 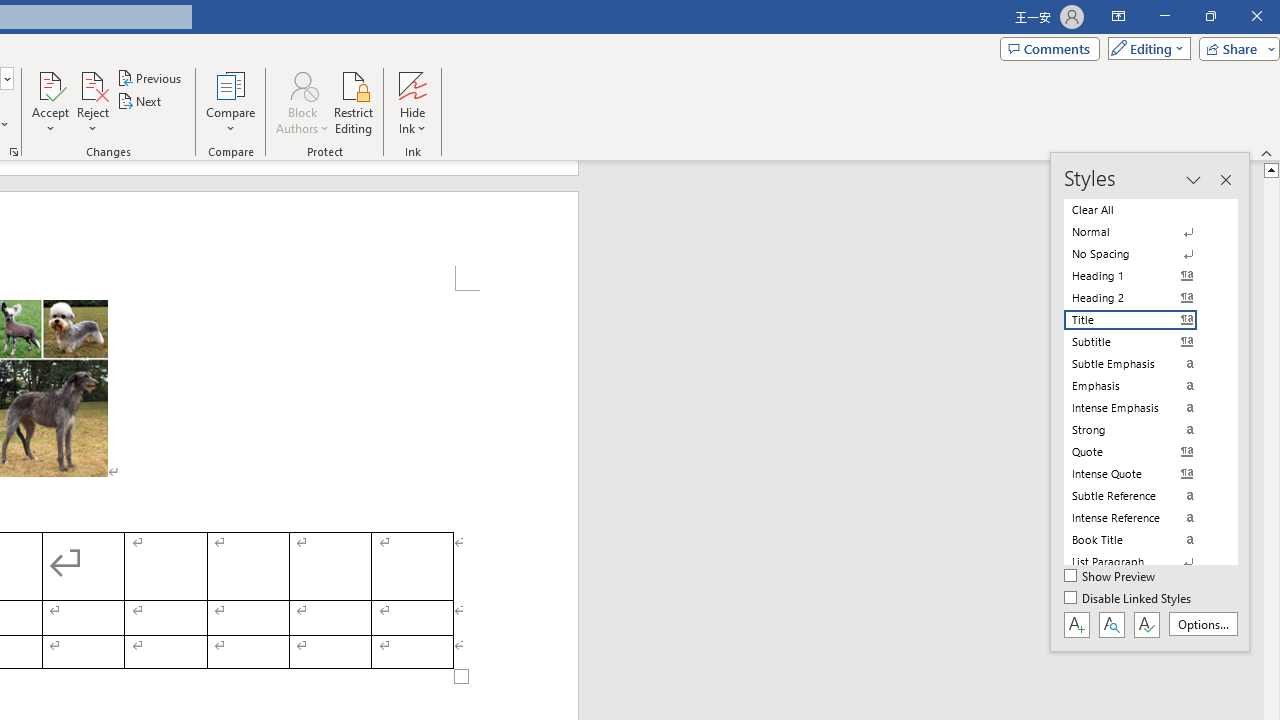 What do you see at coordinates (92, 84) in the screenshot?
I see `Reject and Move to Next` at bounding box center [92, 84].